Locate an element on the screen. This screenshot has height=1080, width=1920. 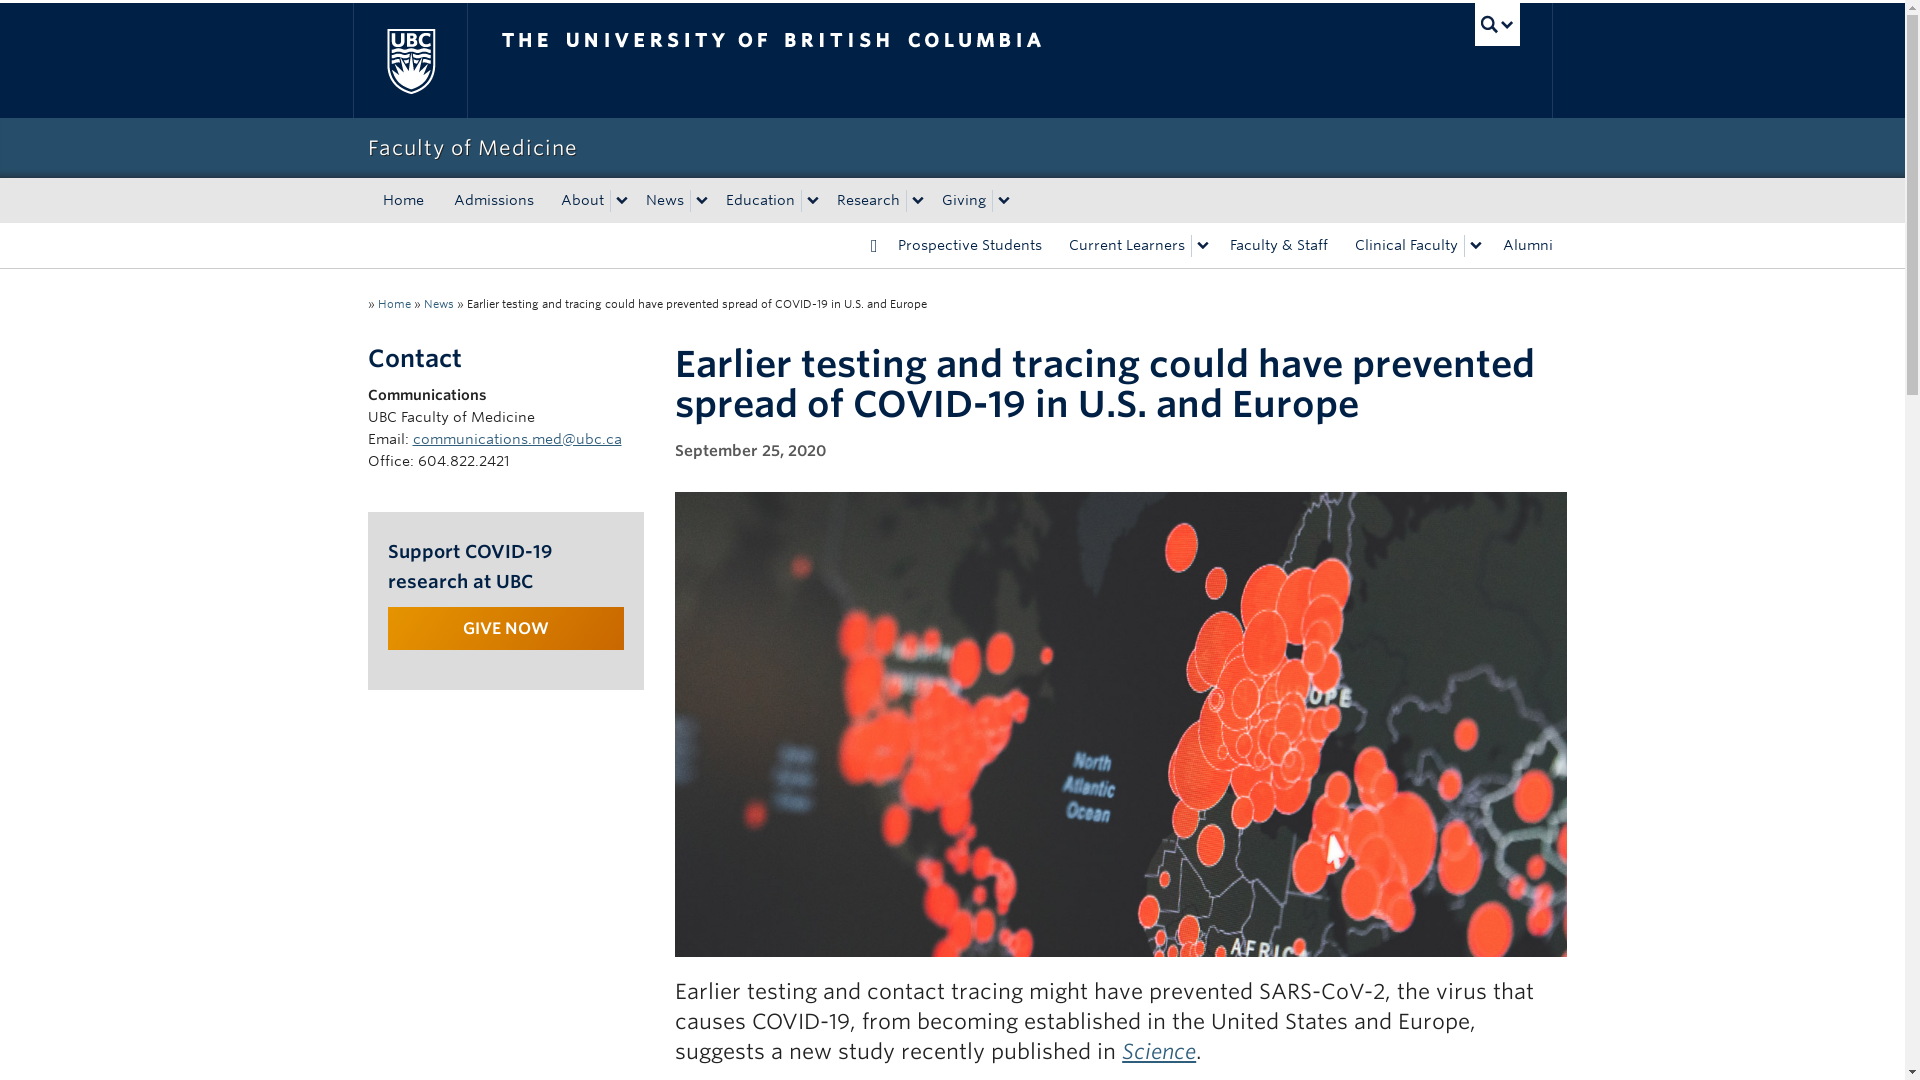
Home is located at coordinates (404, 200).